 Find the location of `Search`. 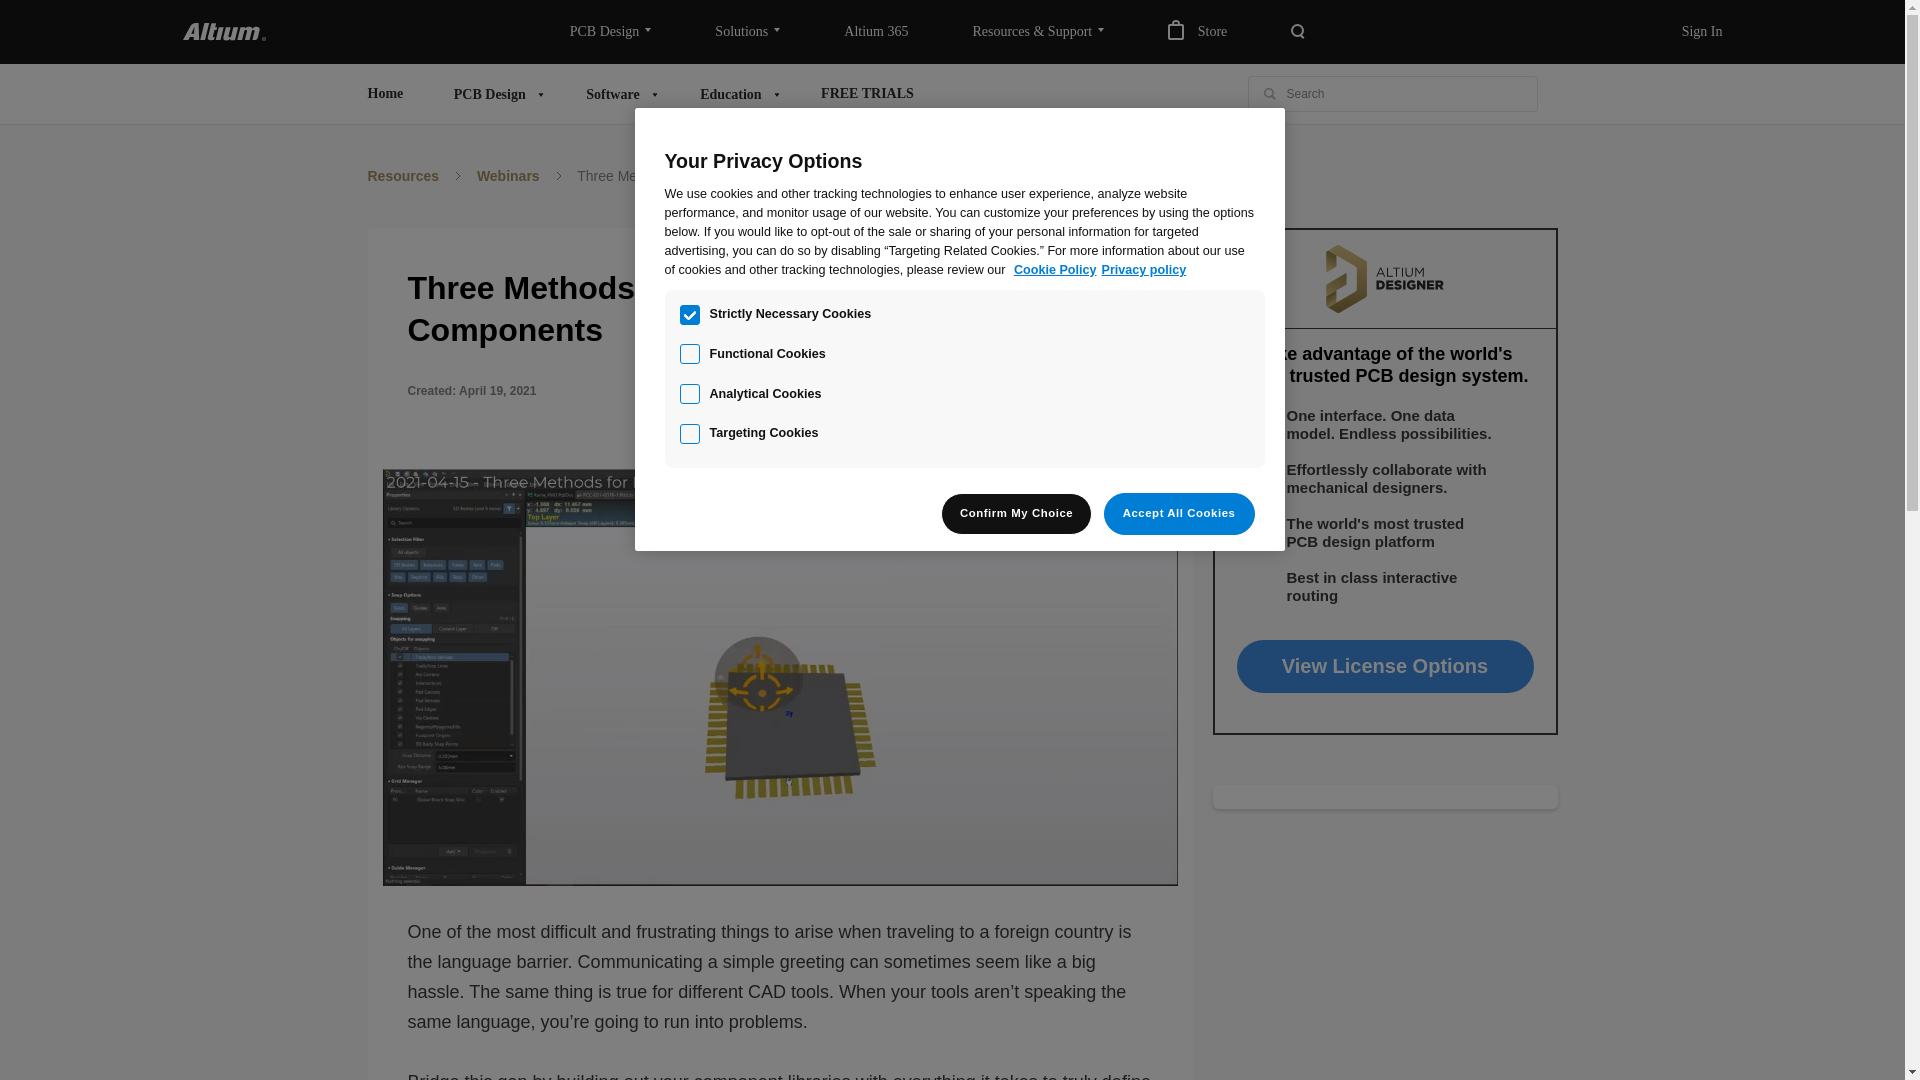

Search is located at coordinates (1270, 94).